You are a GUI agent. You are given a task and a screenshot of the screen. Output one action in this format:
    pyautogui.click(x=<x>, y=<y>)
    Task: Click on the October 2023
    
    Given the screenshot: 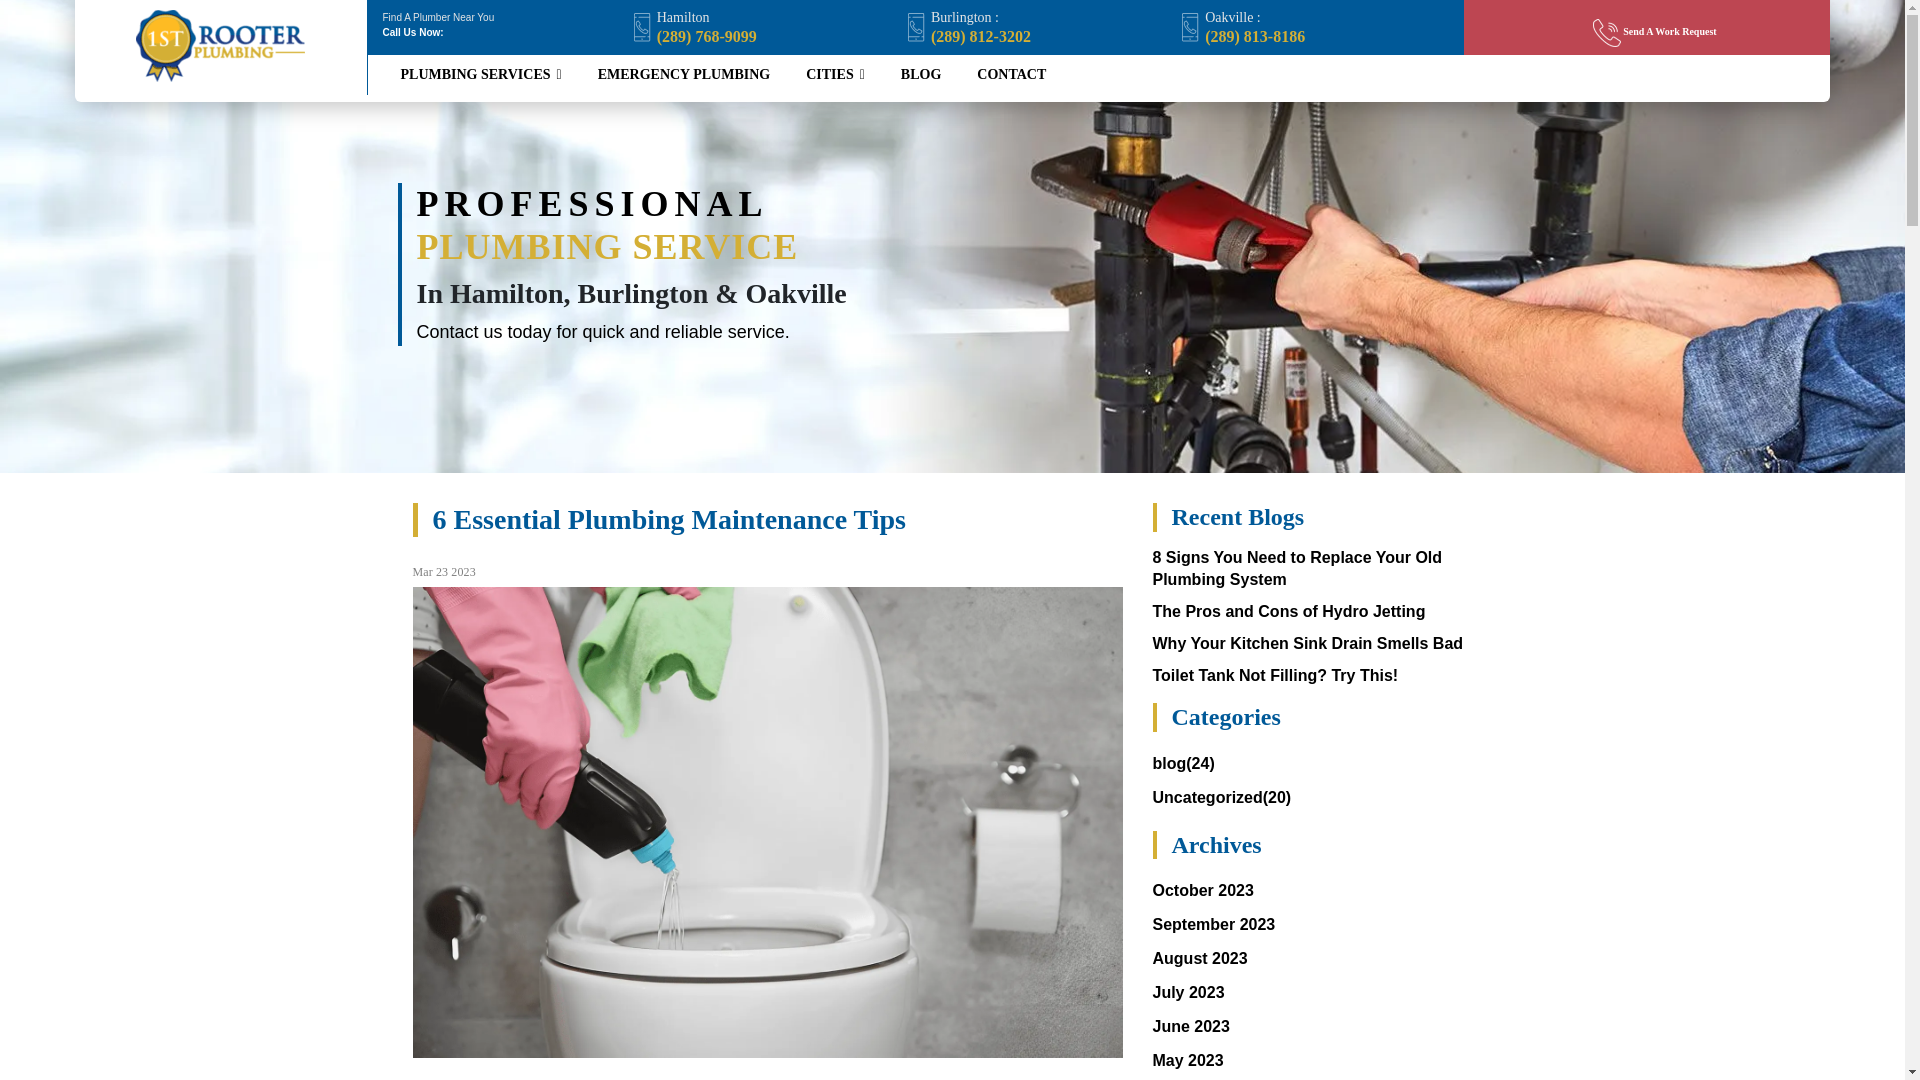 What is the action you would take?
    pyautogui.click(x=1202, y=890)
    